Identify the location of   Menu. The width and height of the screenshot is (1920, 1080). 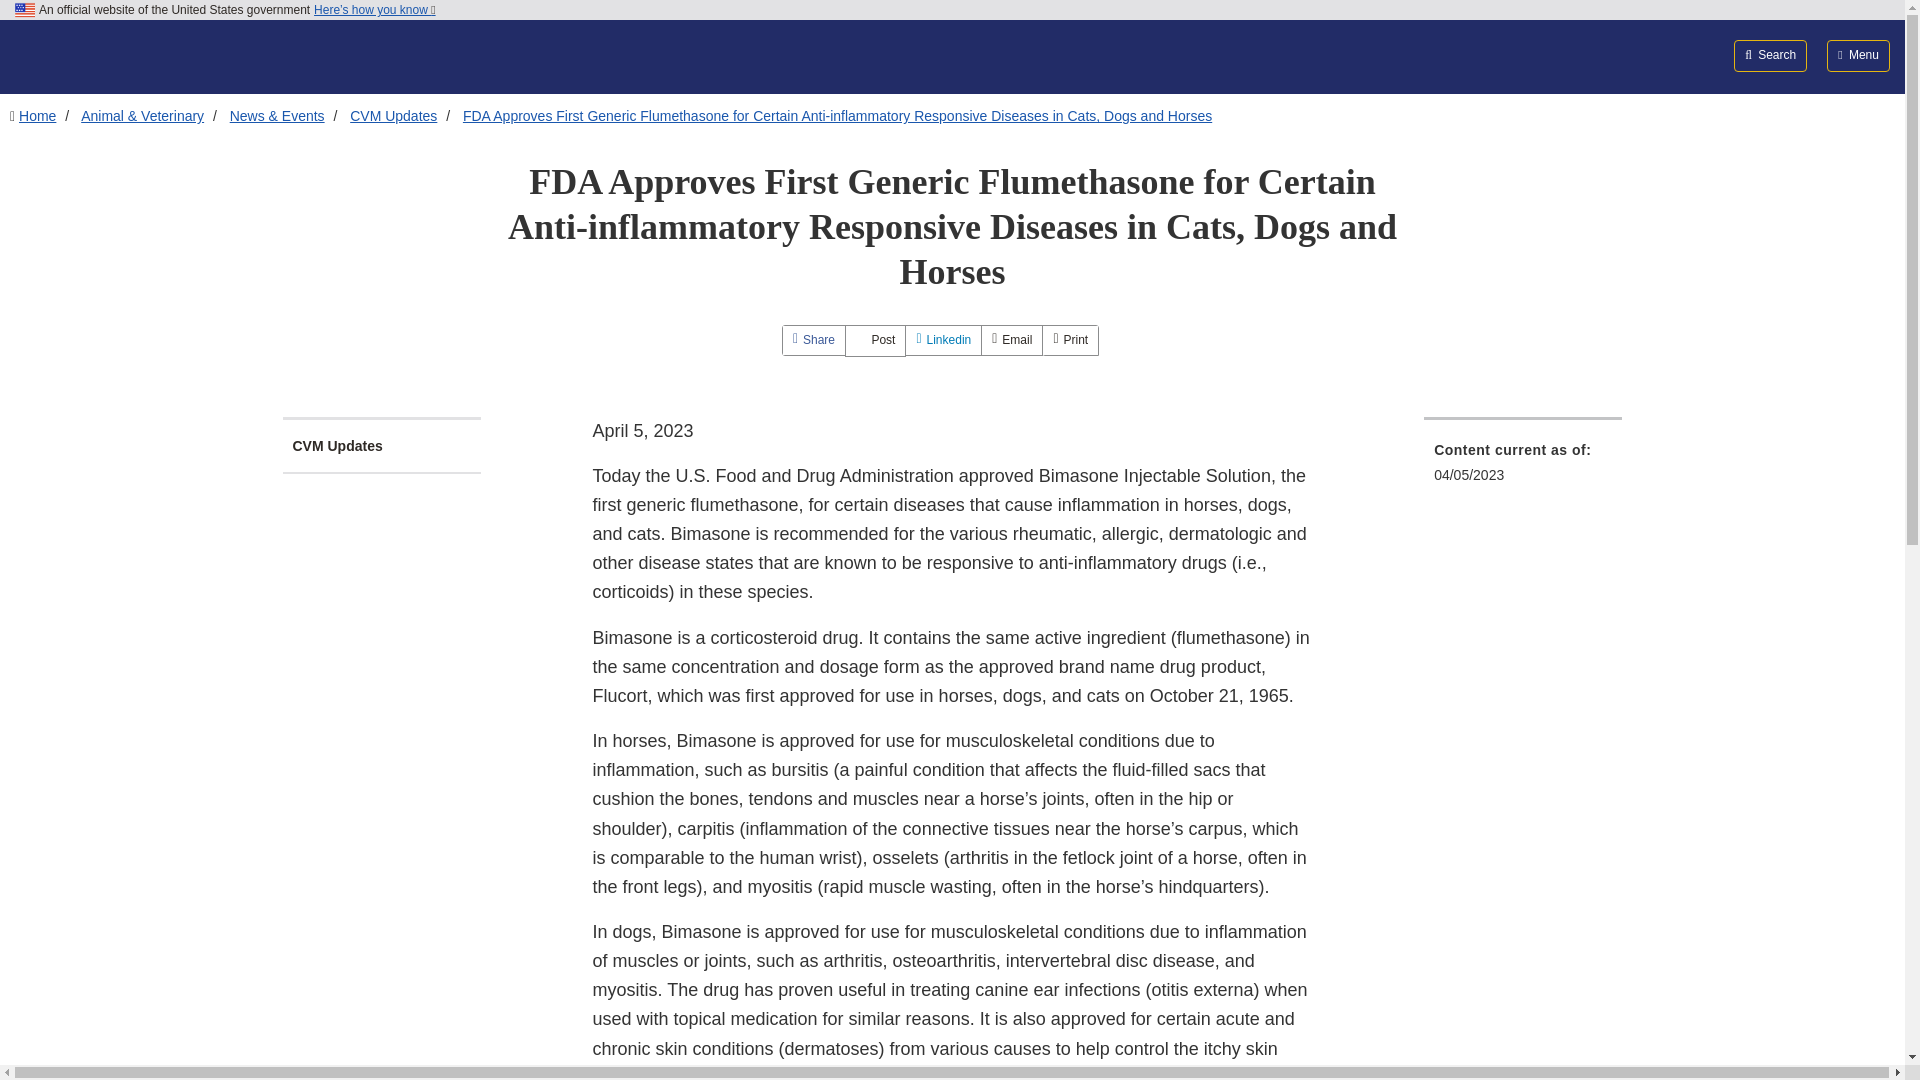
(1858, 55).